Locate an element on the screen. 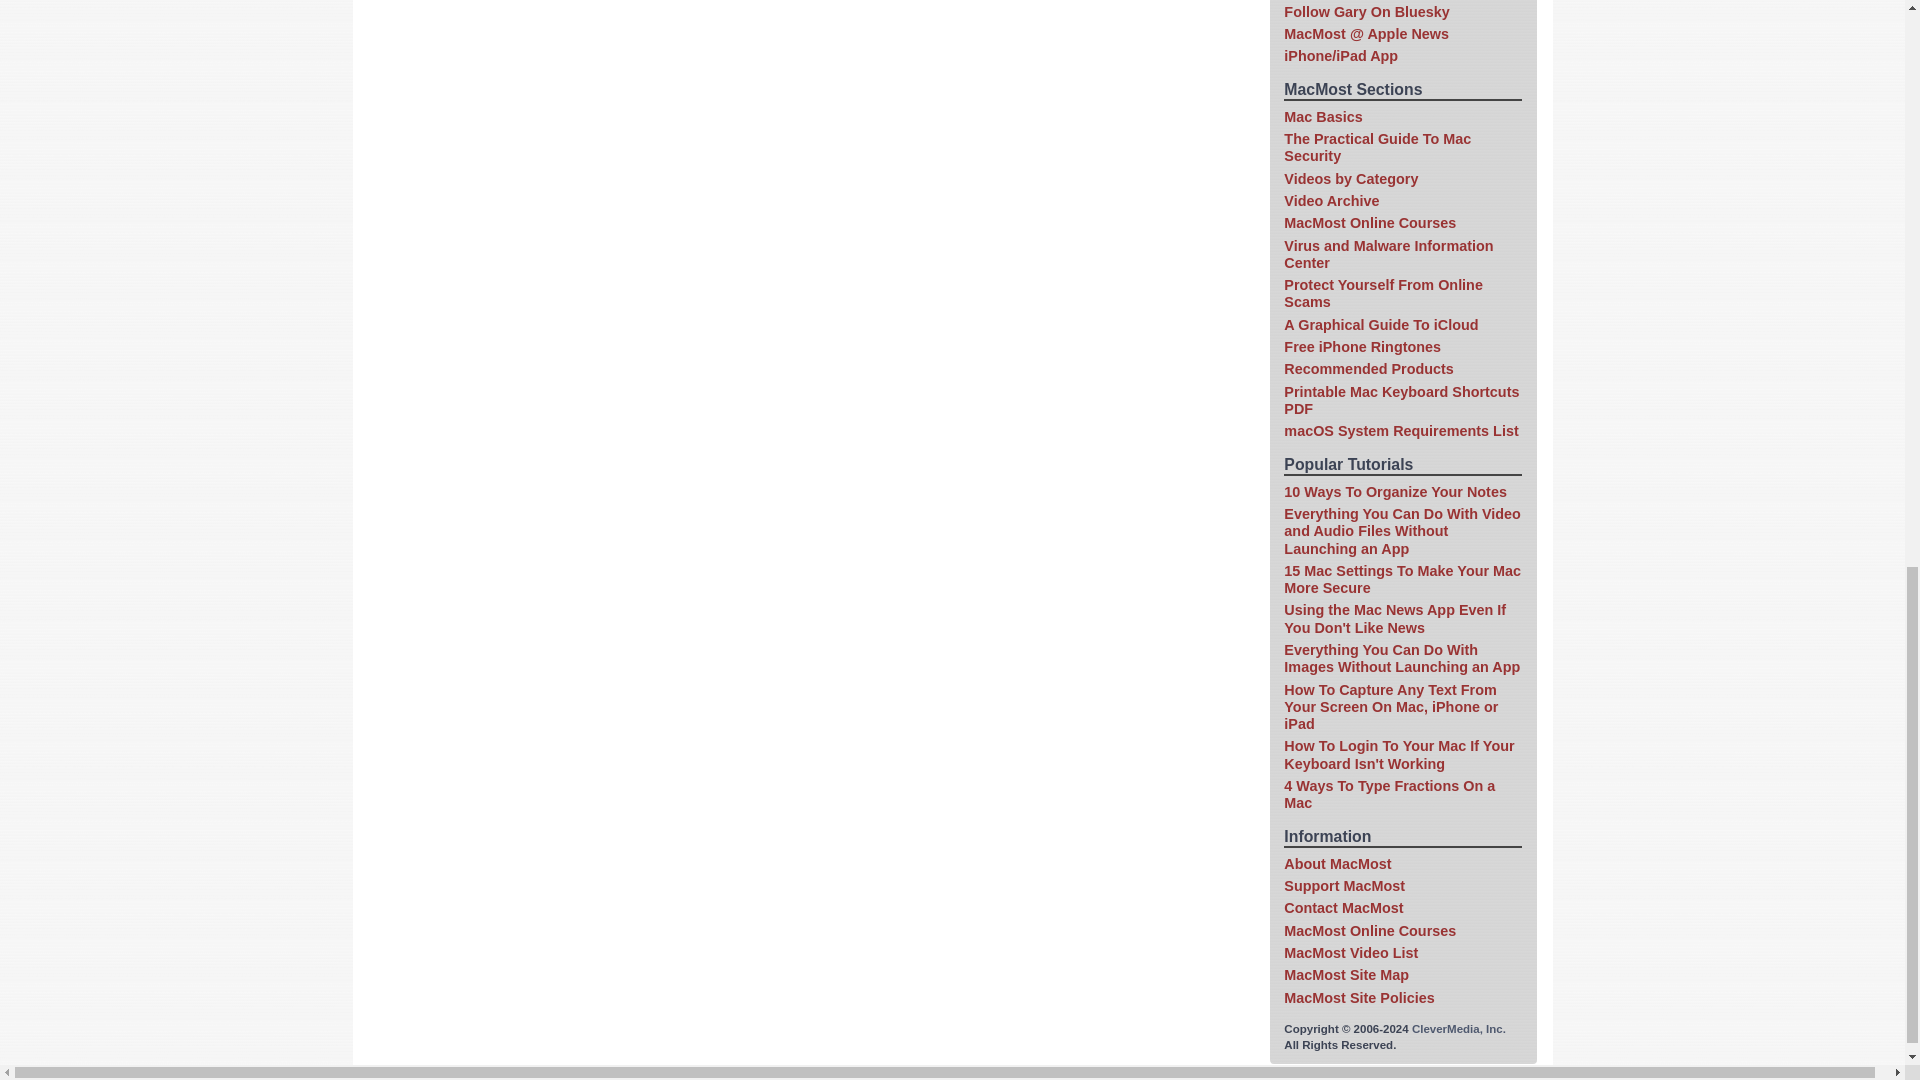 The image size is (1920, 1080). Videos by Category is located at coordinates (1351, 178).